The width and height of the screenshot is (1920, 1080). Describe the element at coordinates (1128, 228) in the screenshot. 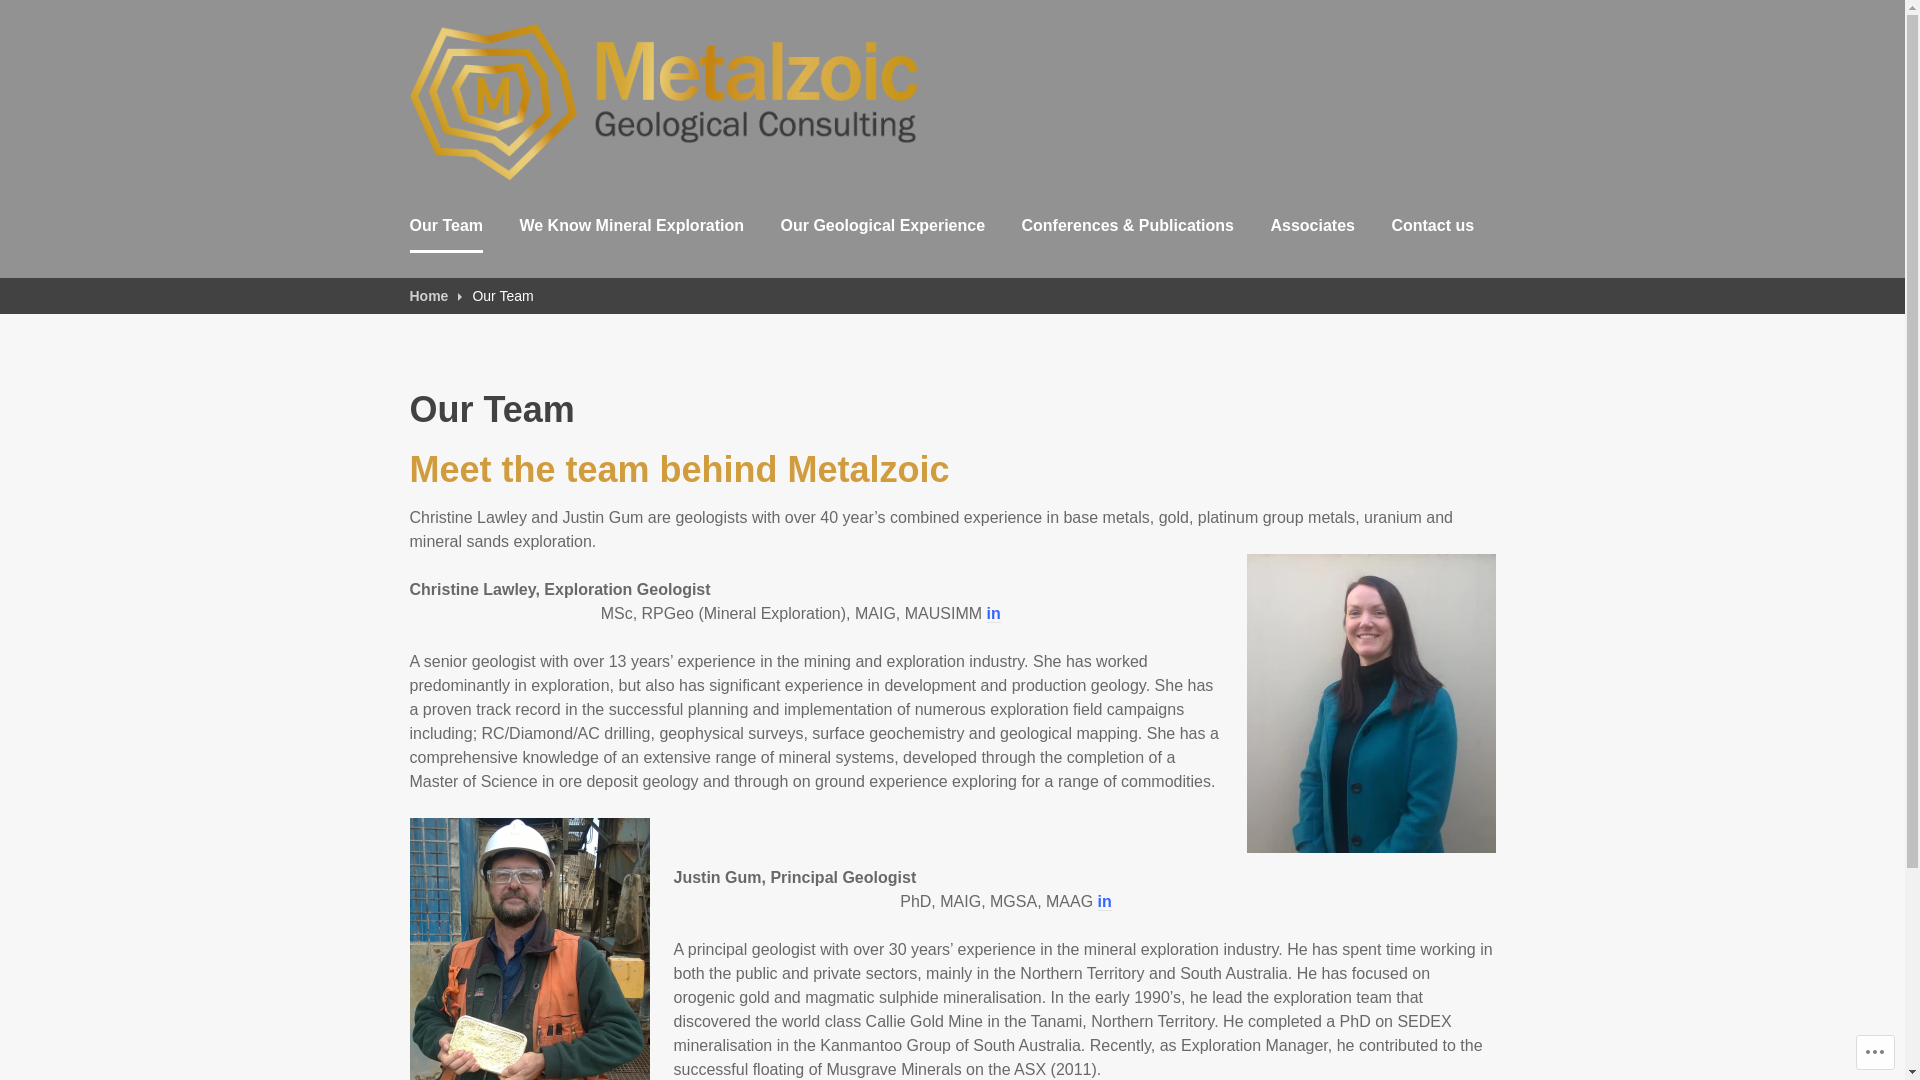

I see `Conferences & Publications` at that location.